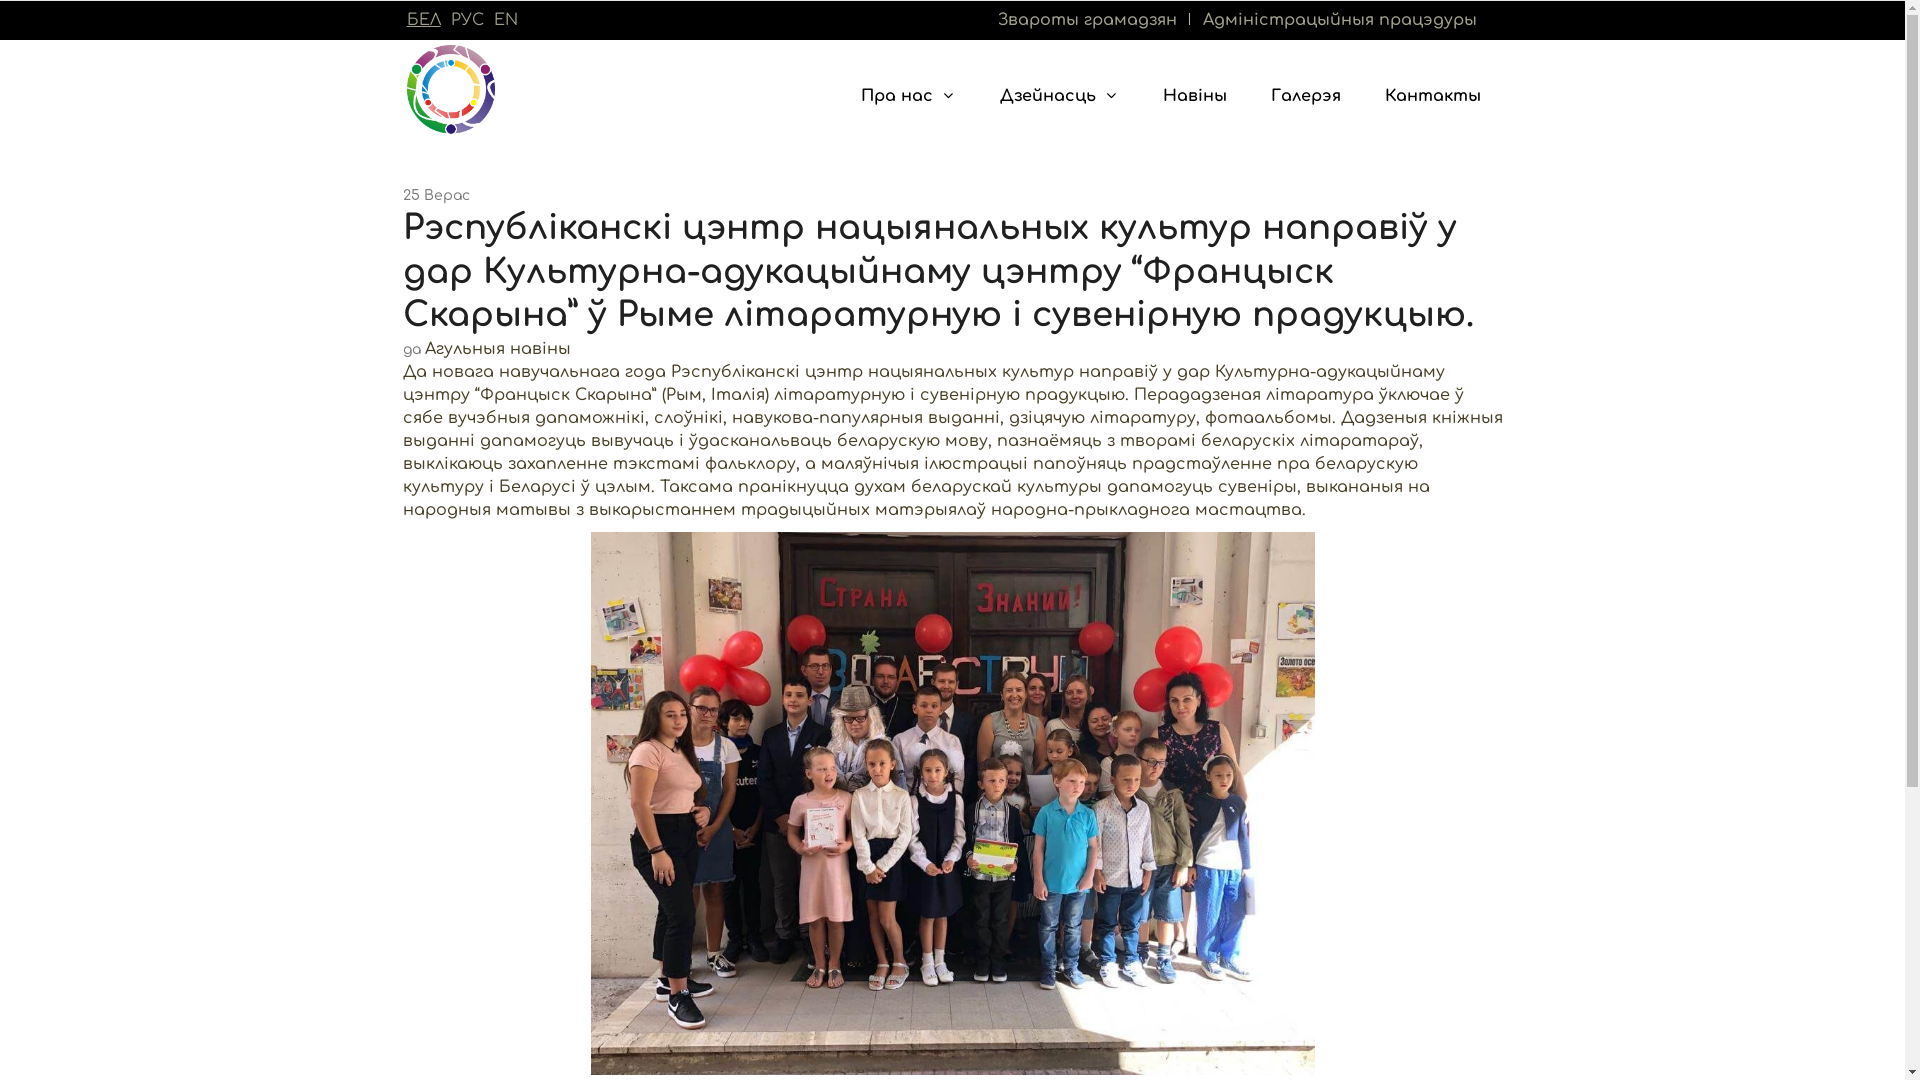  What do you see at coordinates (506, 20) in the screenshot?
I see `EN` at bounding box center [506, 20].